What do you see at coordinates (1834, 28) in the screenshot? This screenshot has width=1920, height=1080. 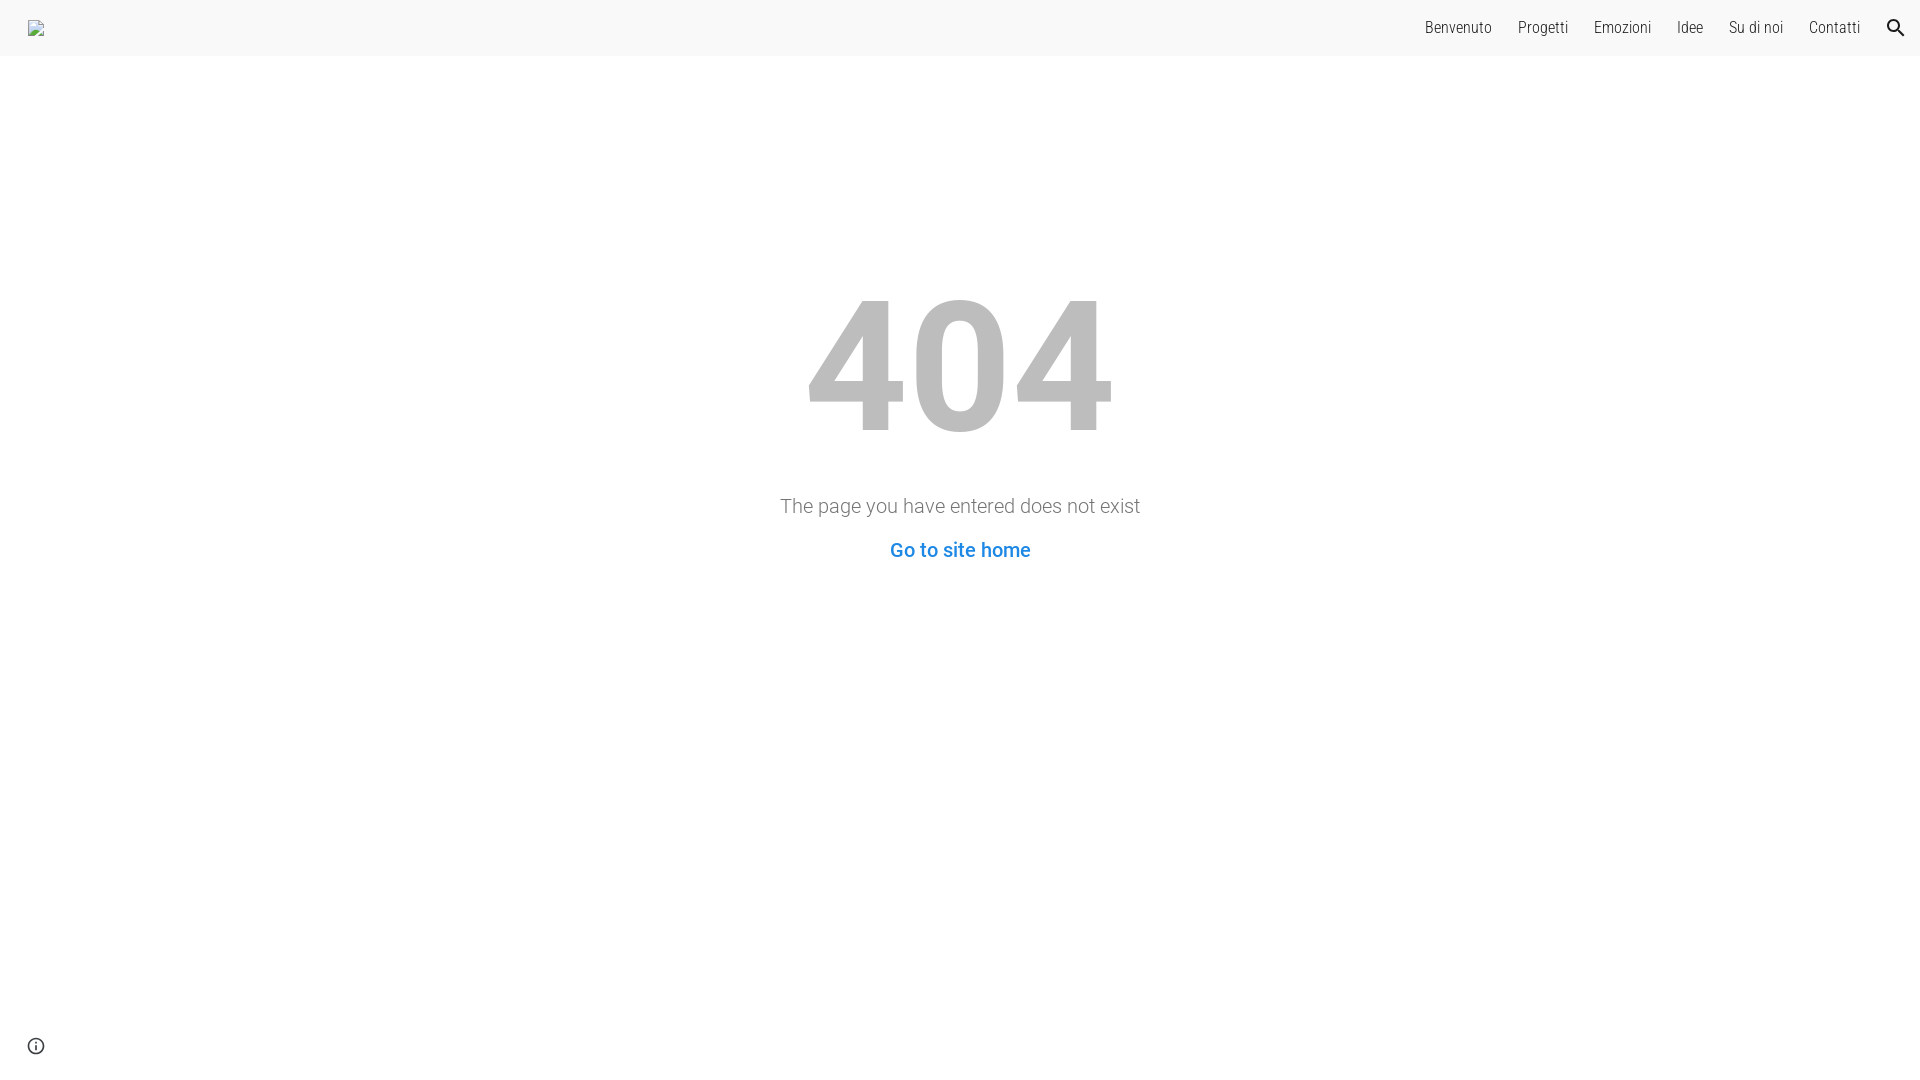 I see `Contatti` at bounding box center [1834, 28].